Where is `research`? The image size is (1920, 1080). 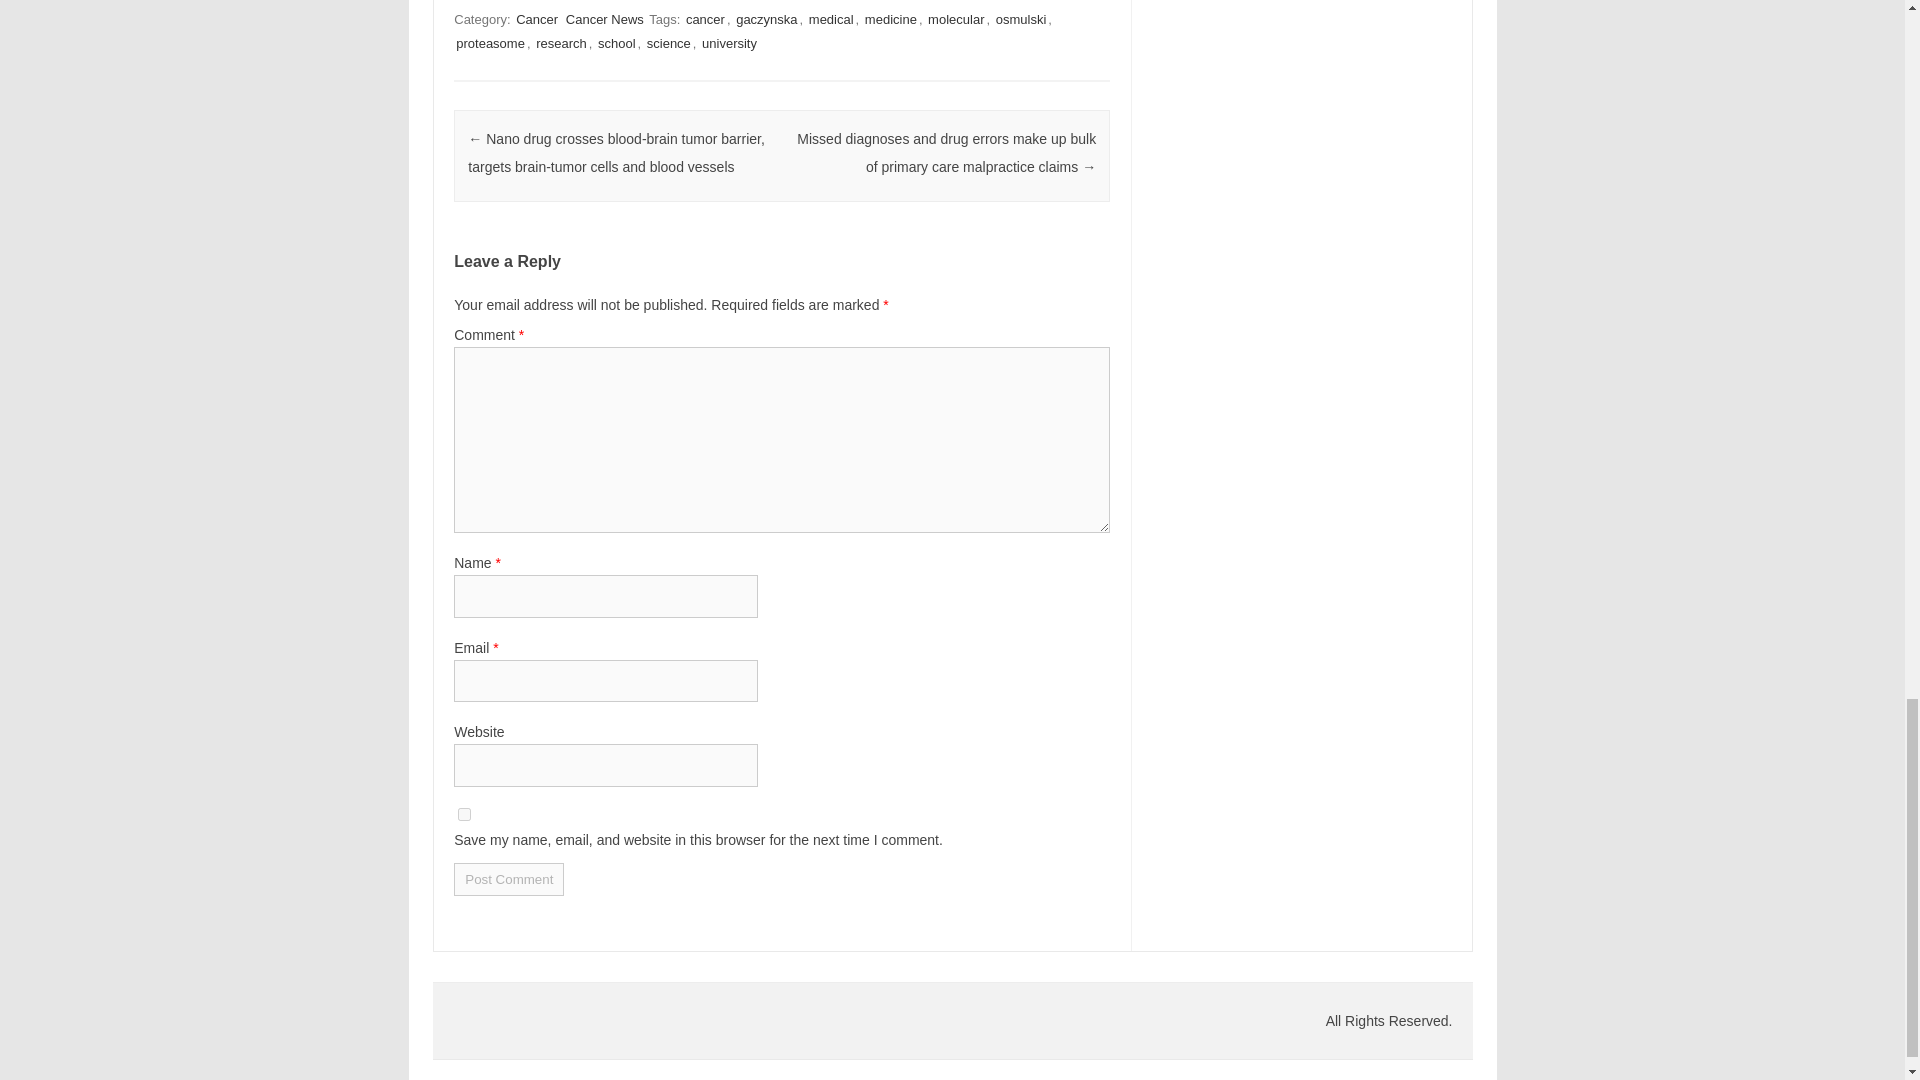 research is located at coordinates (561, 42).